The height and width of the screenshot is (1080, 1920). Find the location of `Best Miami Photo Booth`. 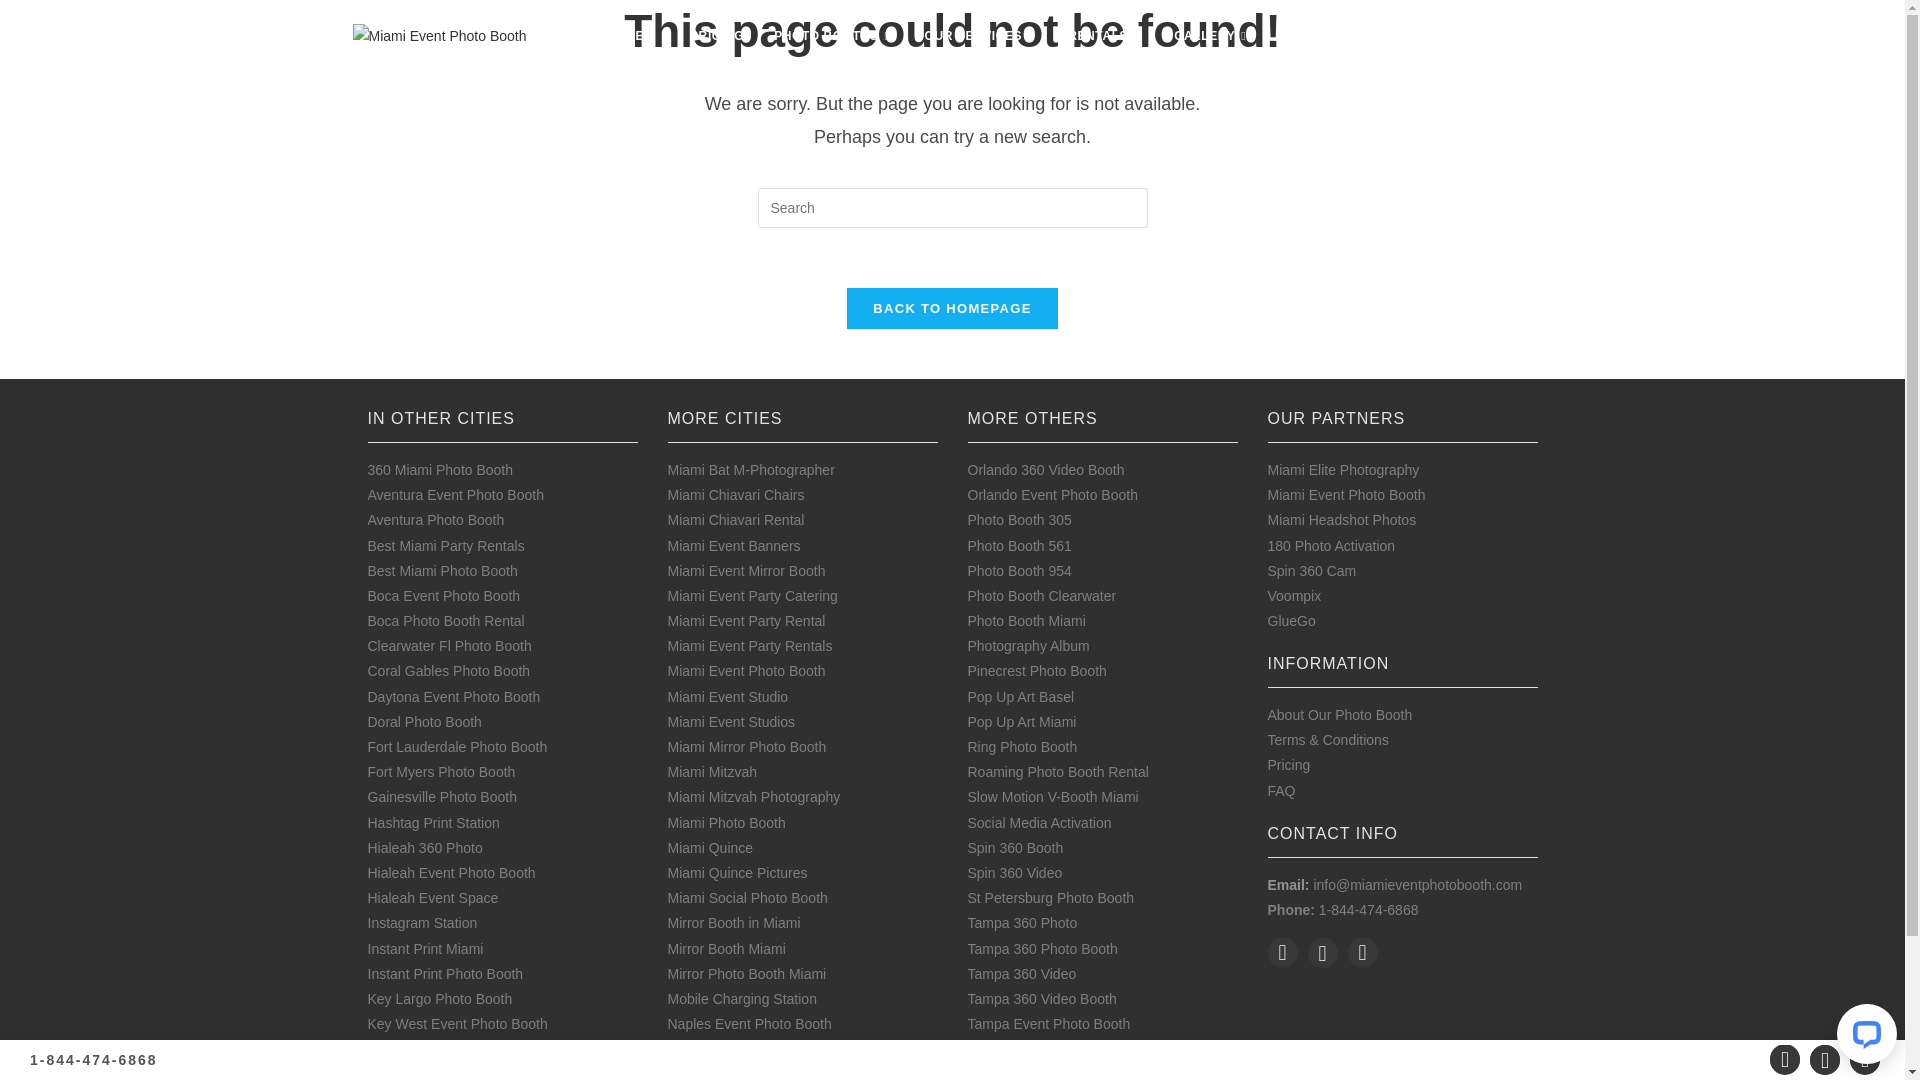

Best Miami Photo Booth is located at coordinates (443, 571).